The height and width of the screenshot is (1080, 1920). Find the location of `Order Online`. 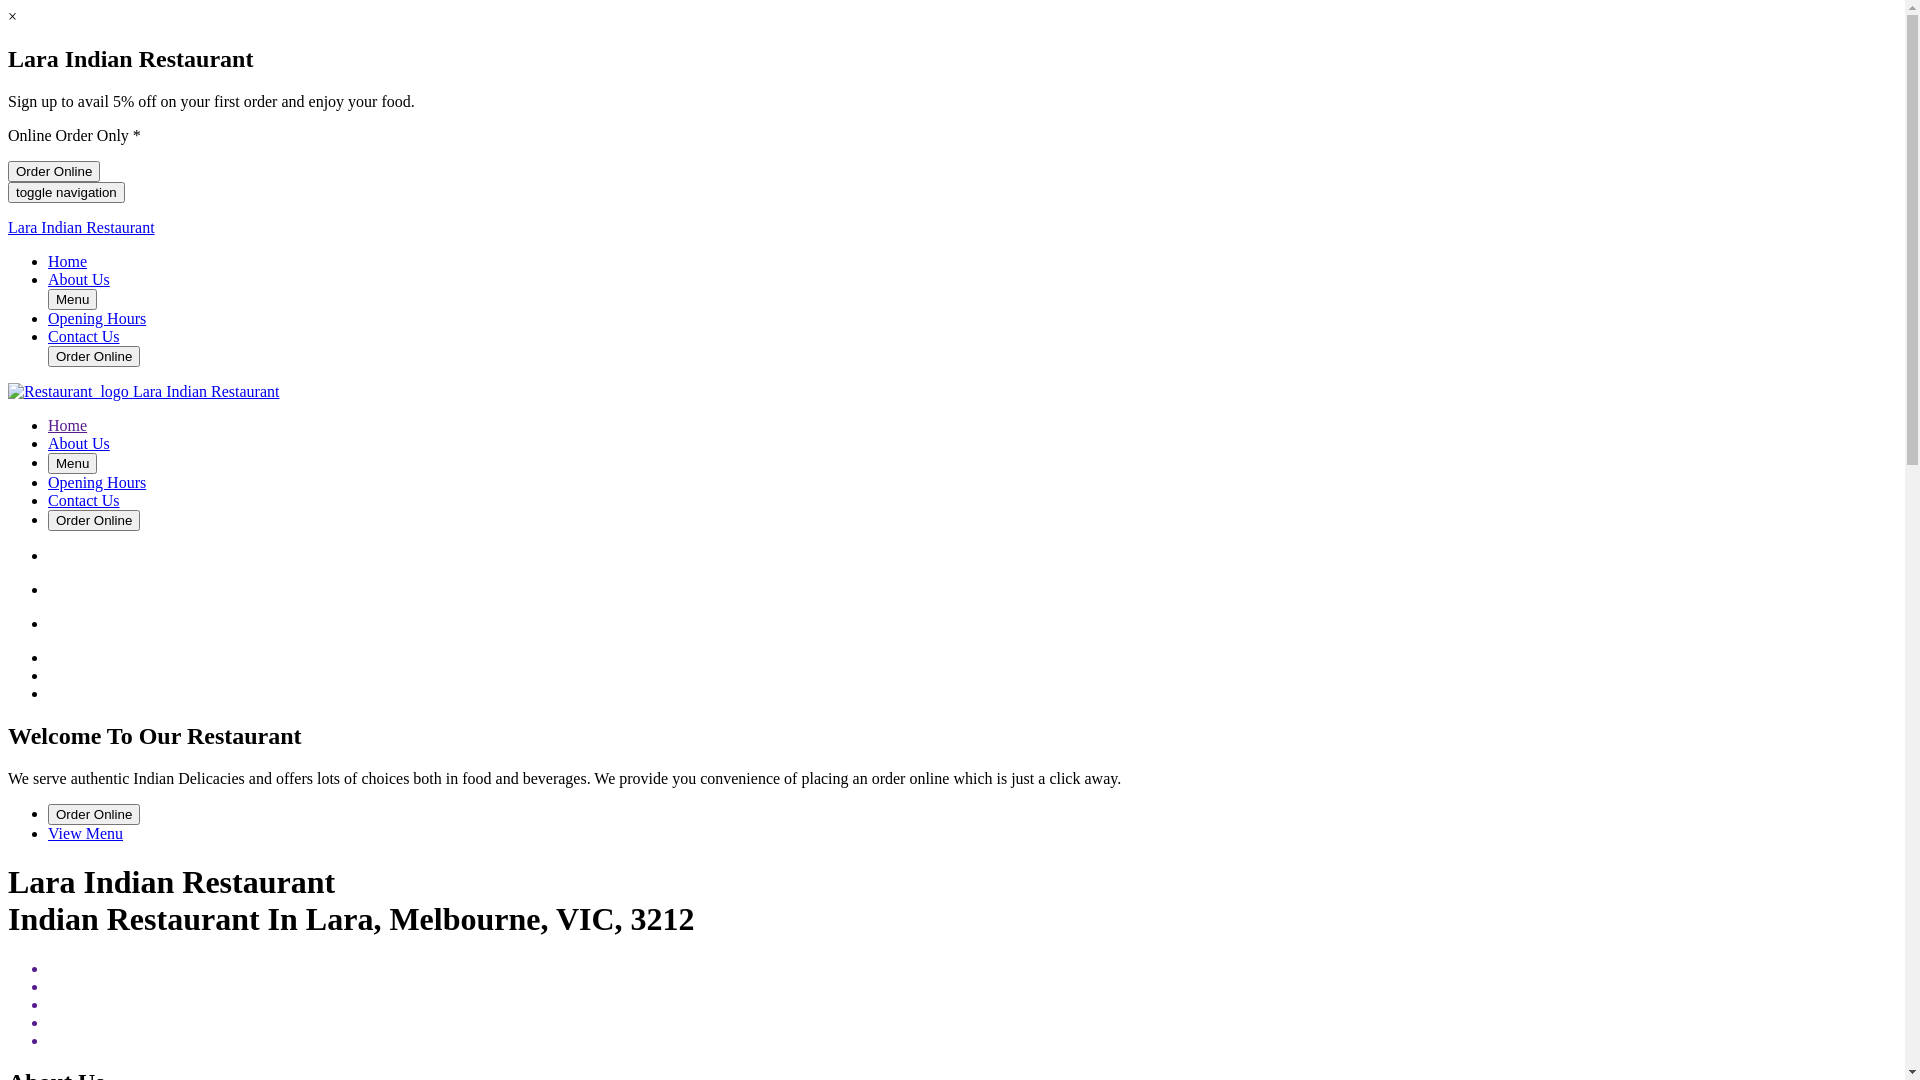

Order Online is located at coordinates (94, 520).